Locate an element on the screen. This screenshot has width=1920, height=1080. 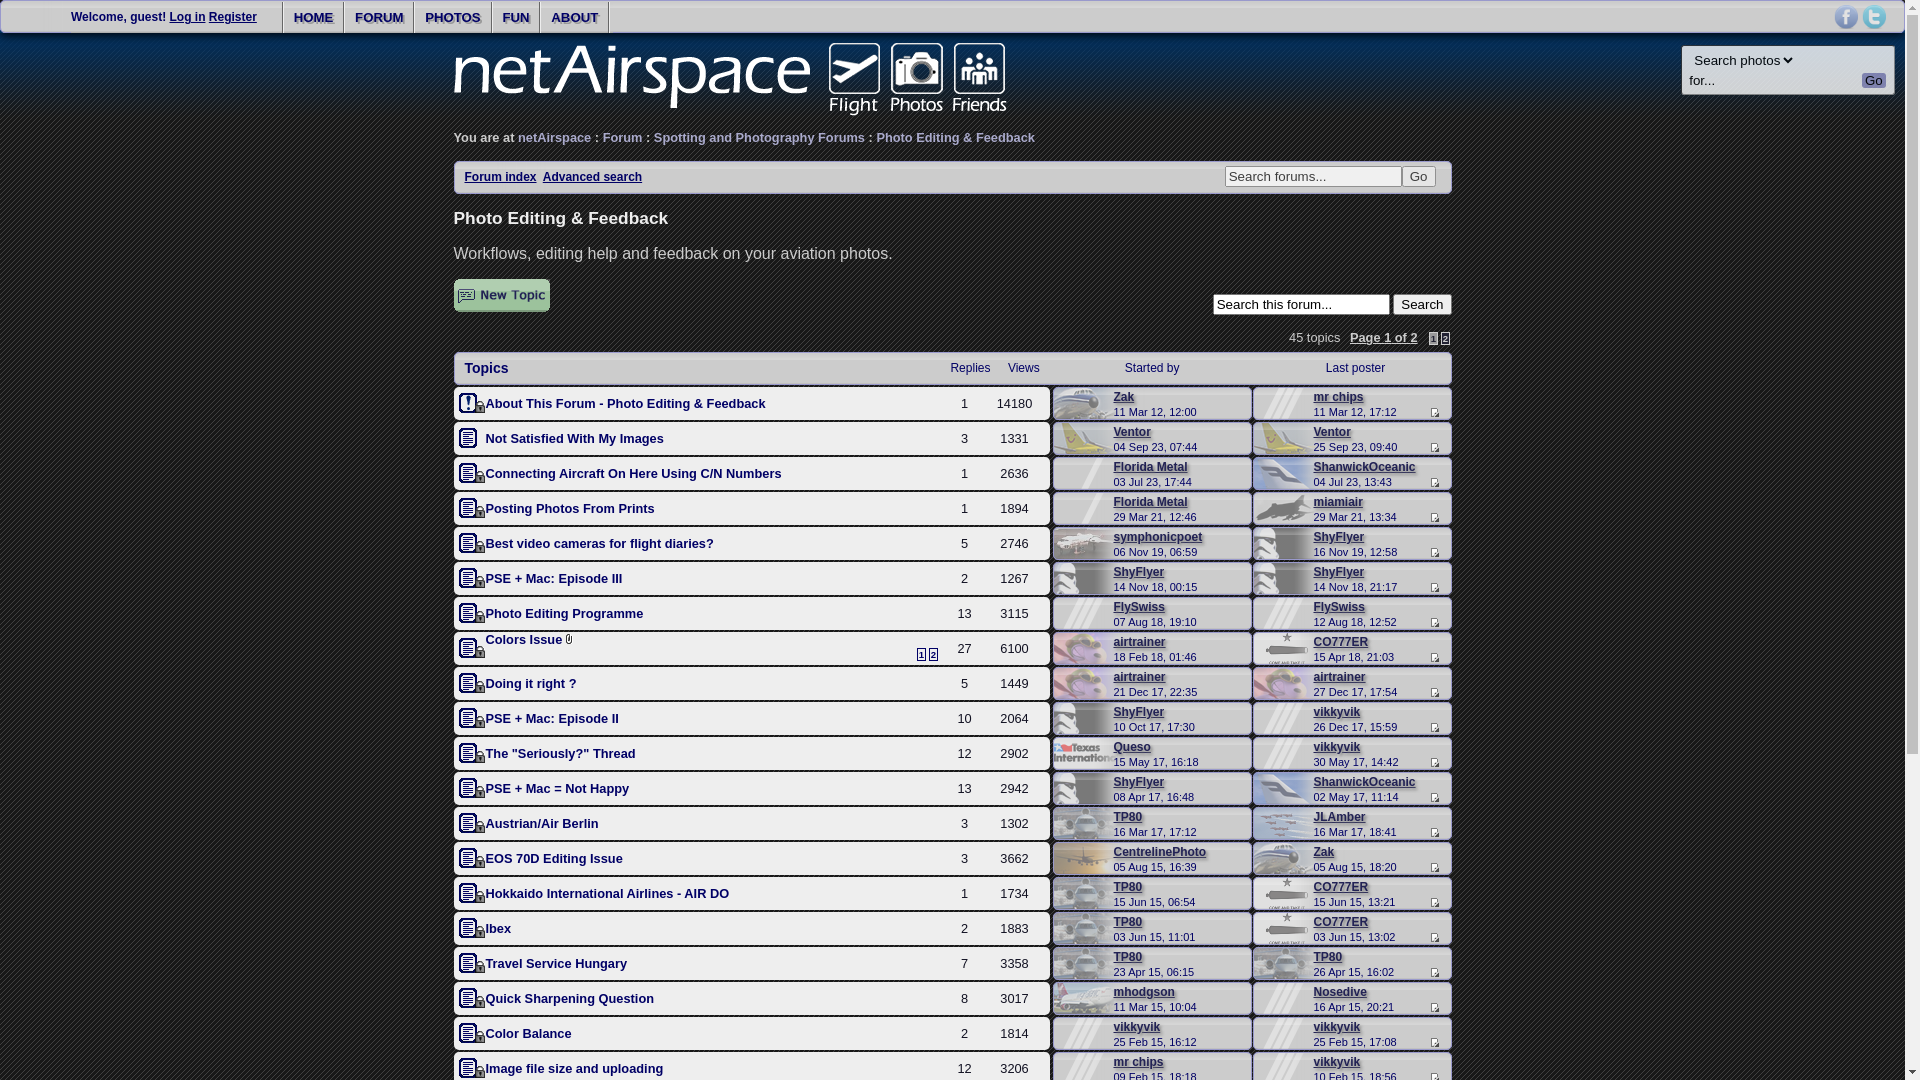
ShyFlyer is located at coordinates (1140, 782).